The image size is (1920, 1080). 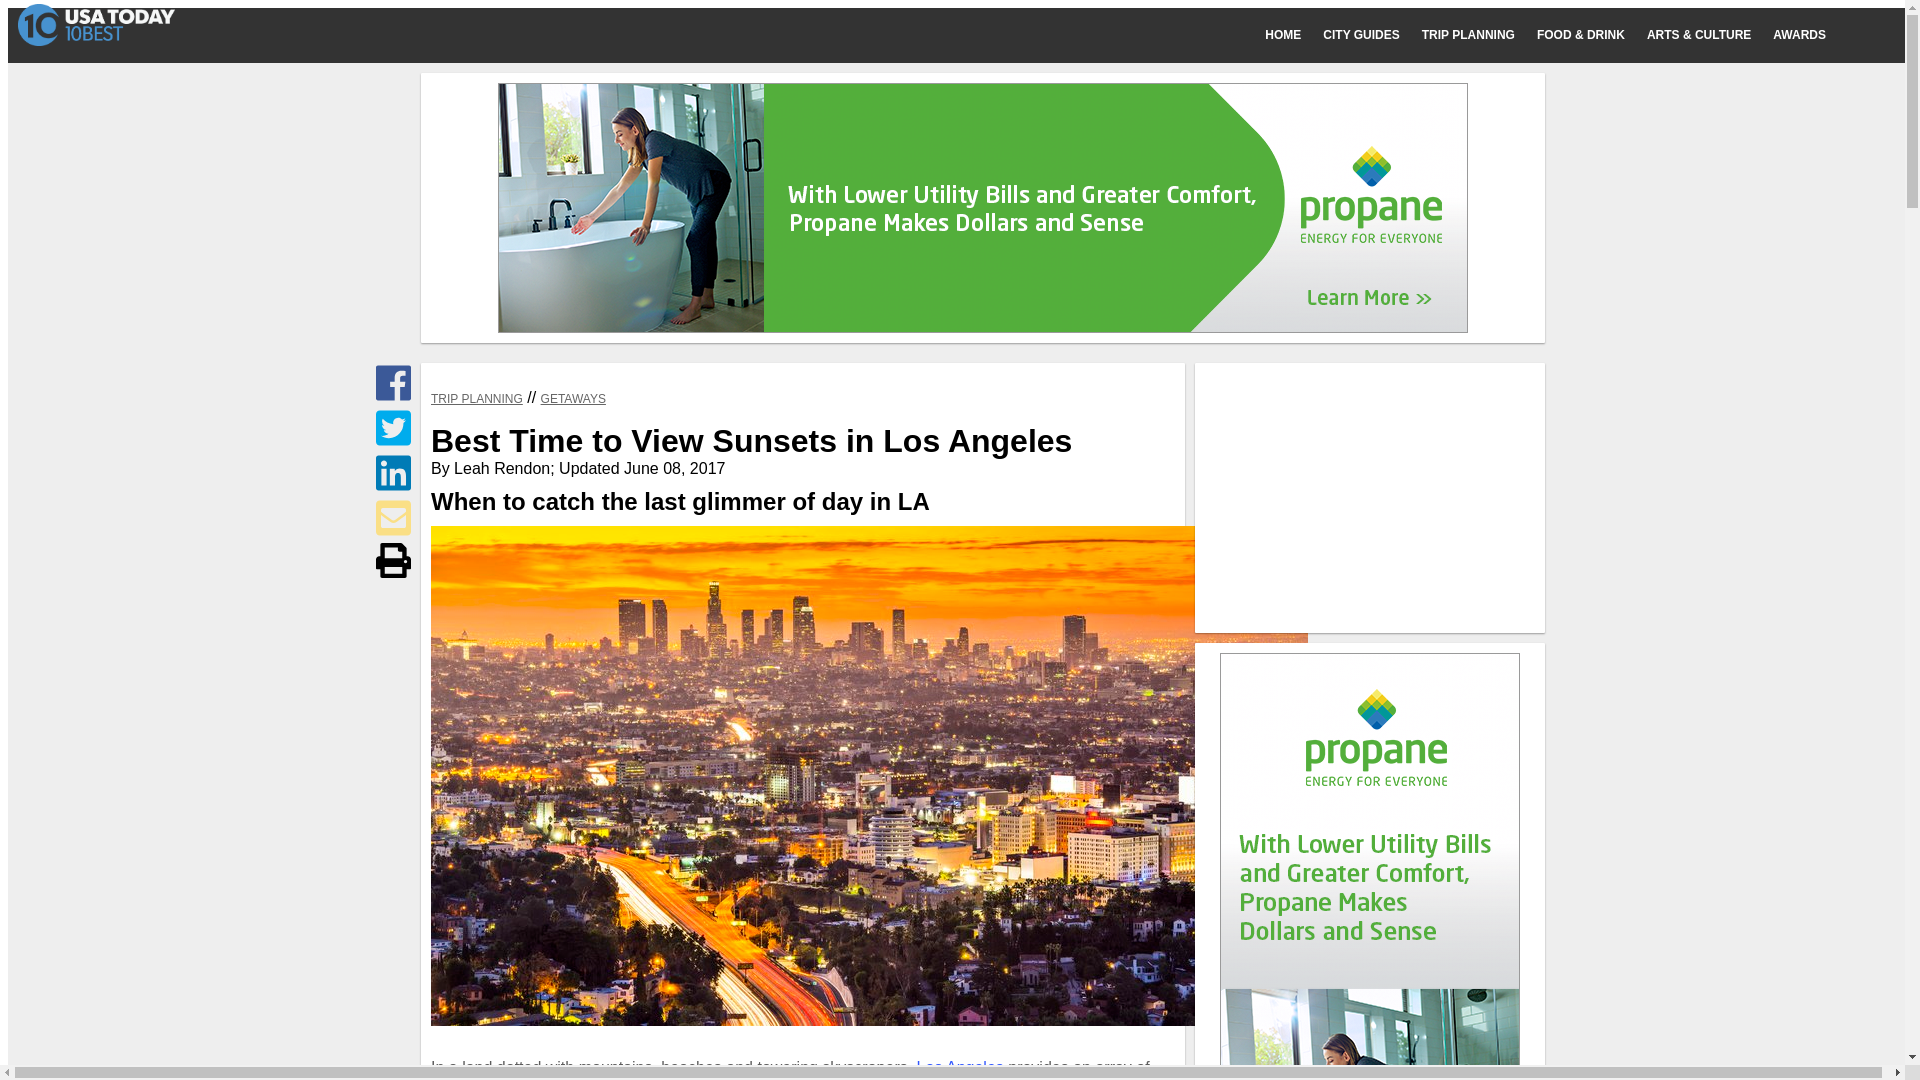 What do you see at coordinates (960, 1068) in the screenshot?
I see `Los Angeles` at bounding box center [960, 1068].